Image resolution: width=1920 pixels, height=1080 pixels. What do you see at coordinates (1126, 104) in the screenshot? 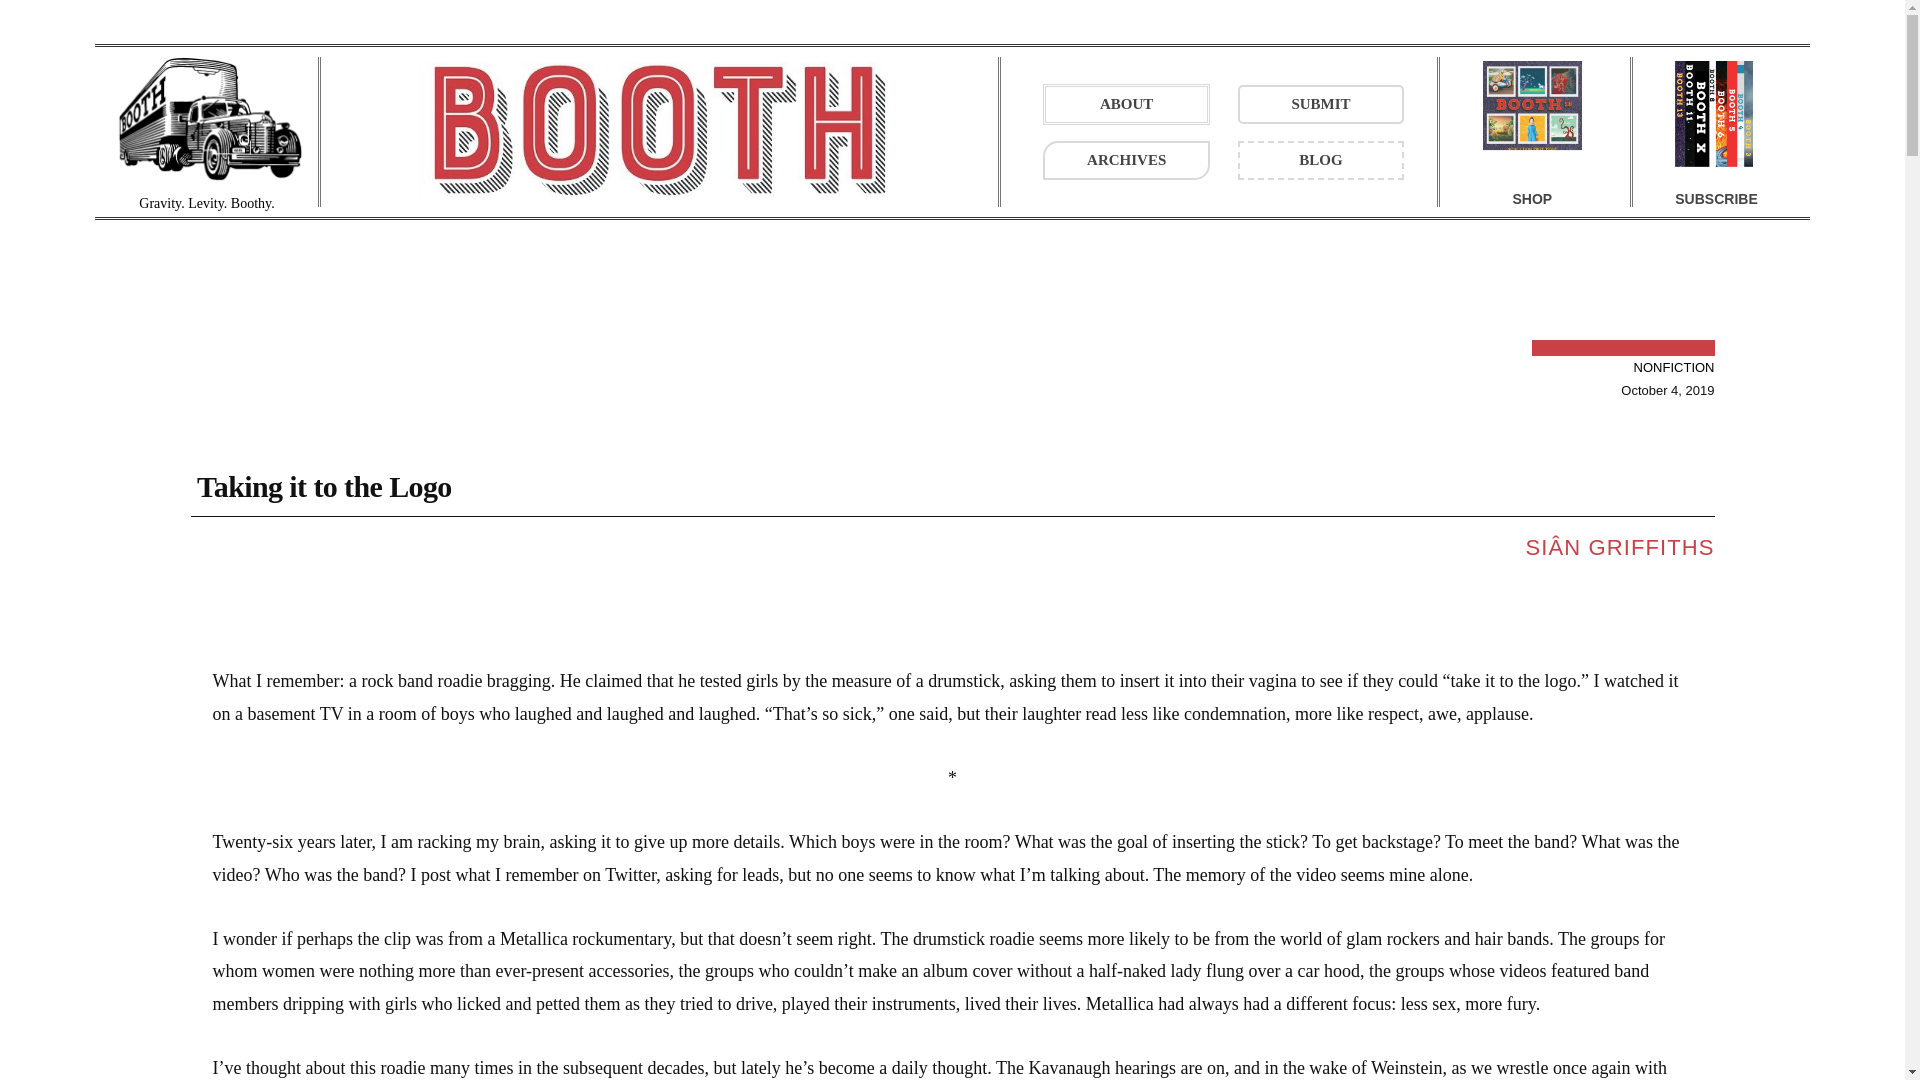
I see `ABOUT` at bounding box center [1126, 104].